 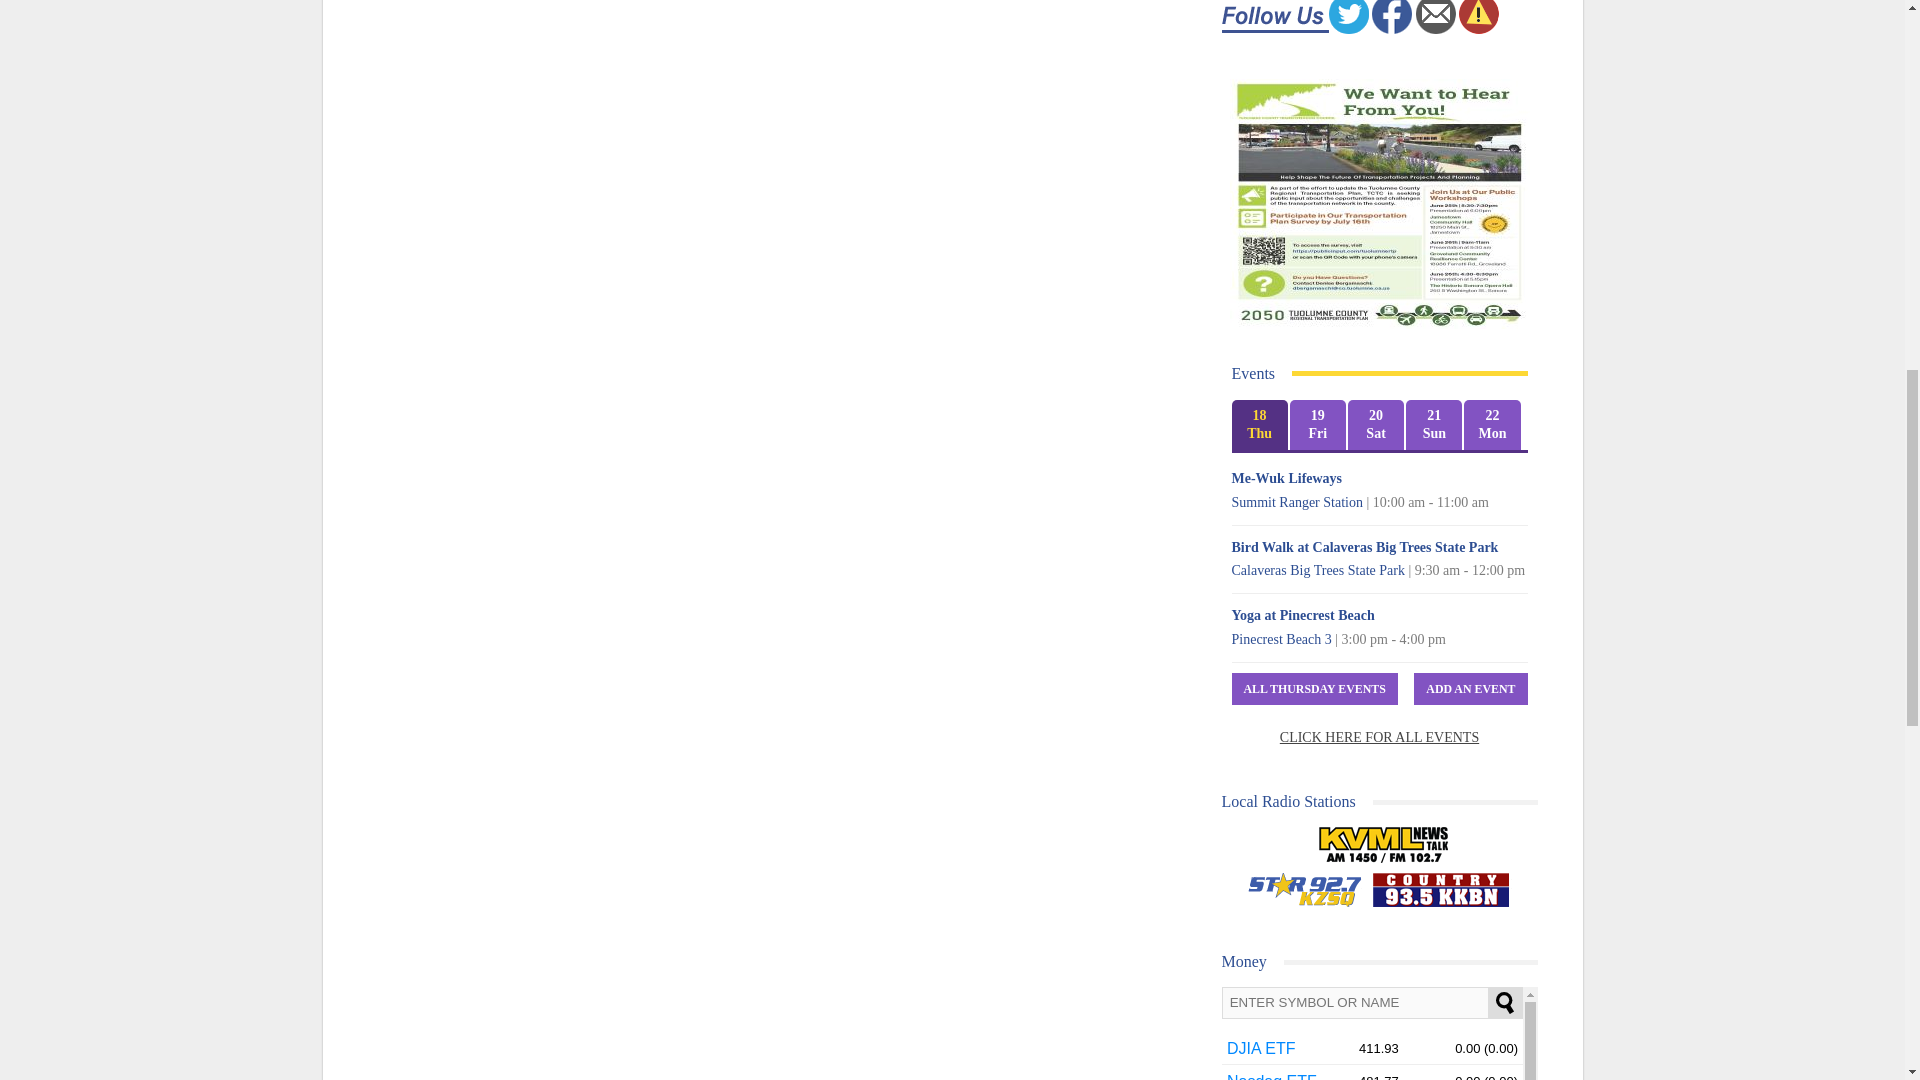 I want to click on All Thursday Events, so click(x=1314, y=689).